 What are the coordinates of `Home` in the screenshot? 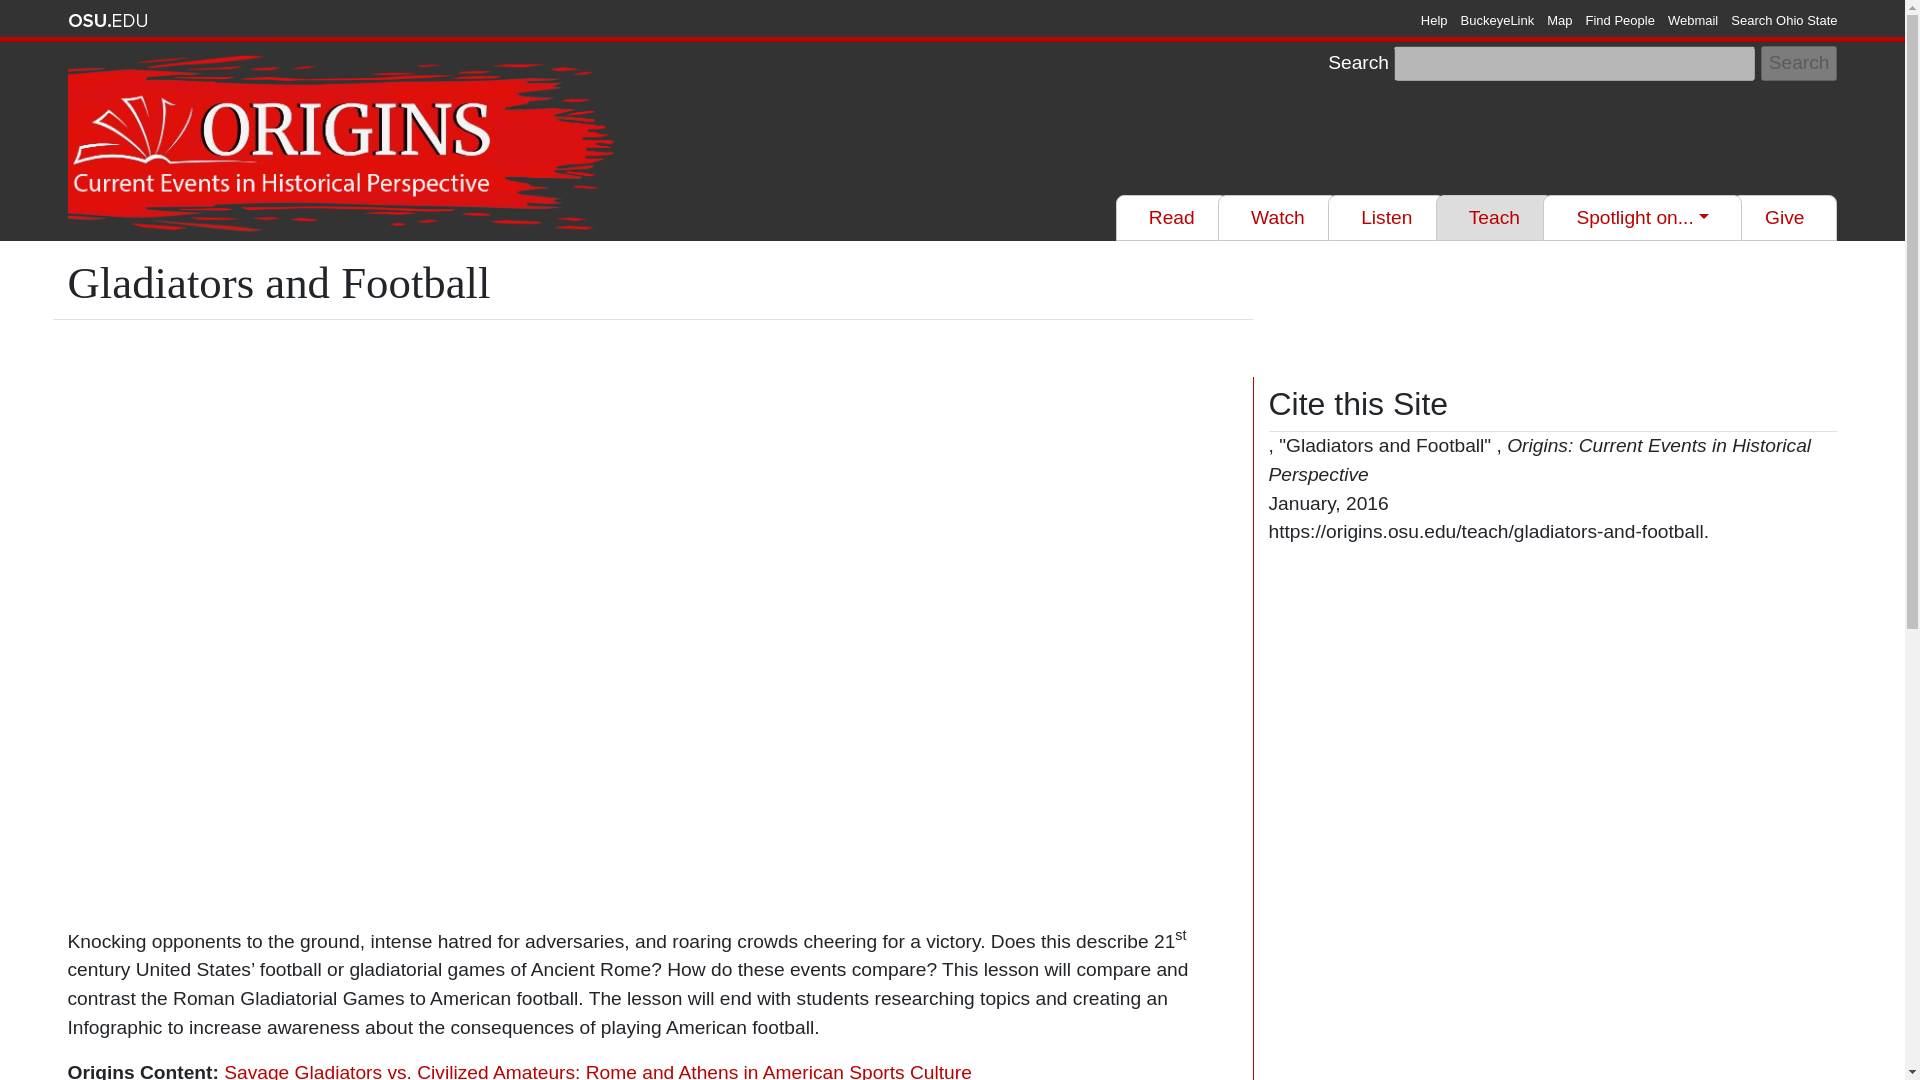 It's located at (344, 144).